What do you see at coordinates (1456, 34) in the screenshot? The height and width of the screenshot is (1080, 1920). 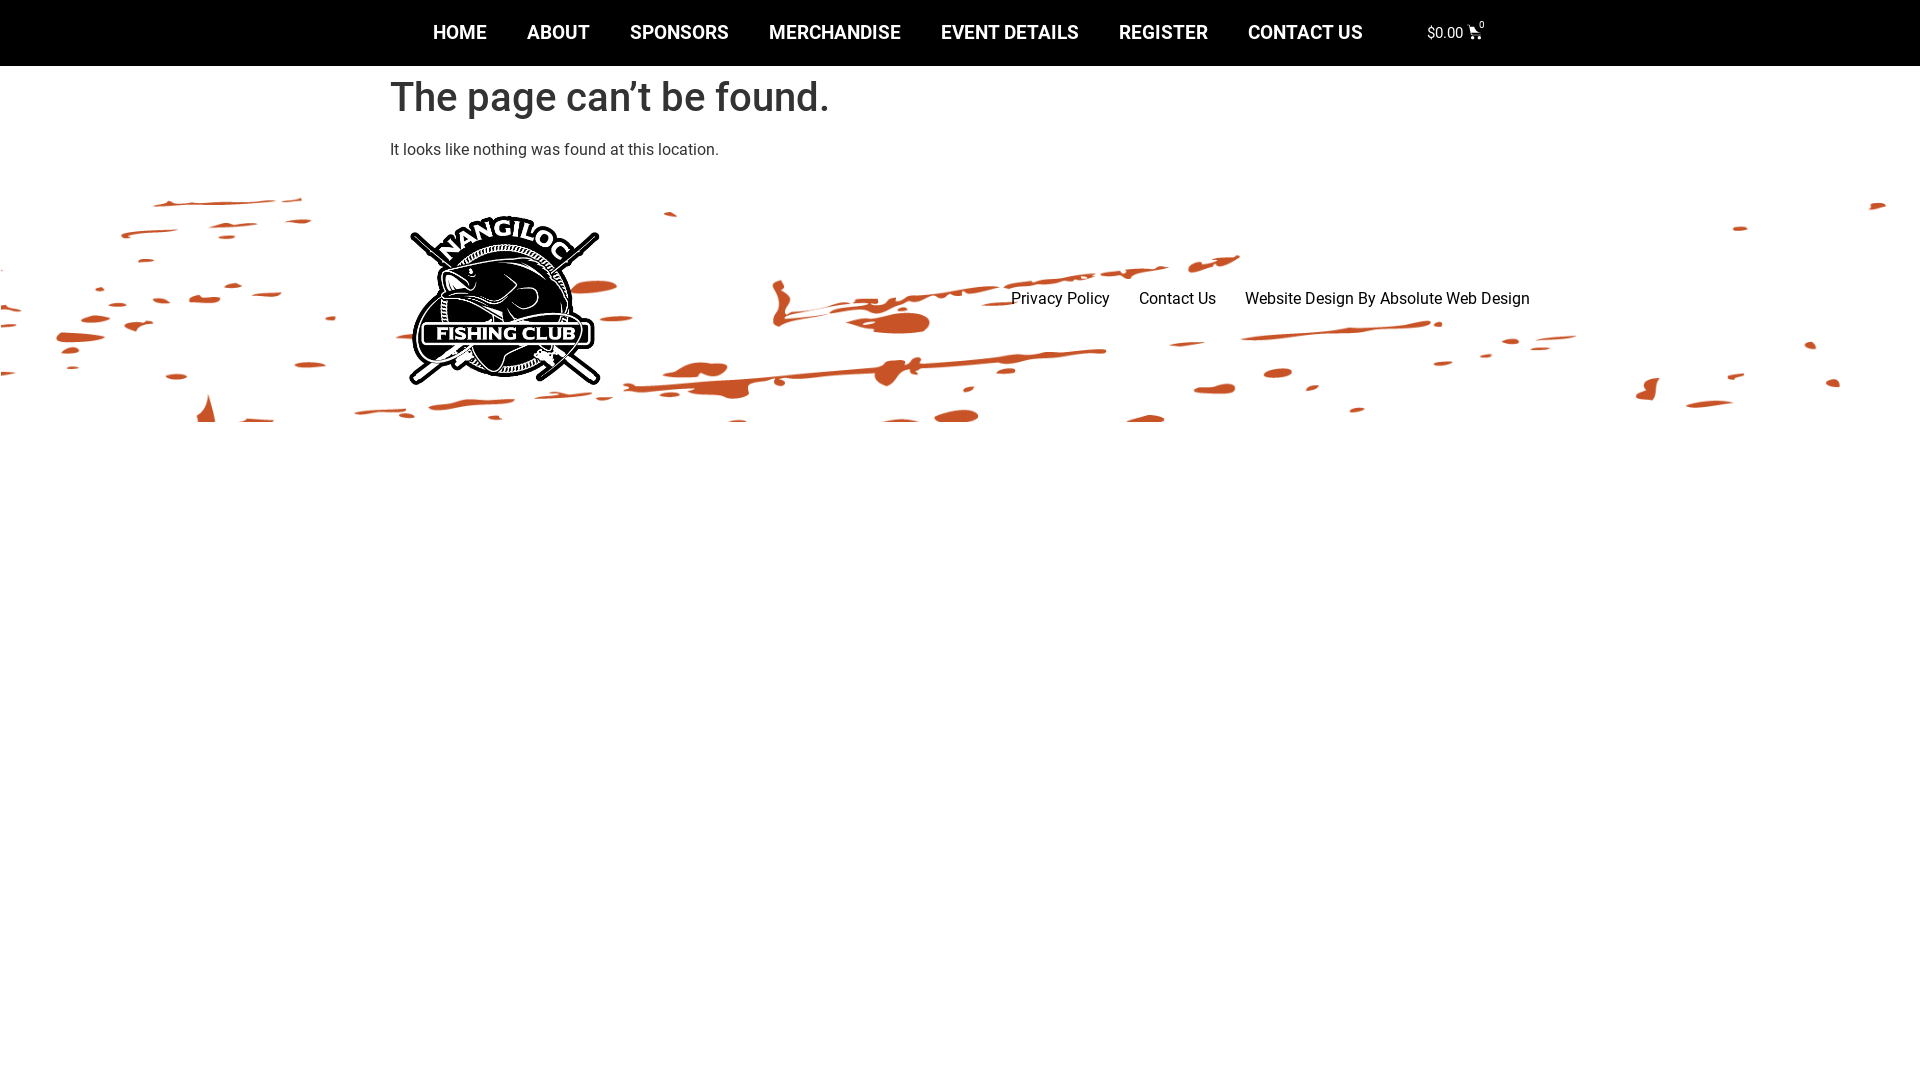 I see `$0.00
0` at bounding box center [1456, 34].